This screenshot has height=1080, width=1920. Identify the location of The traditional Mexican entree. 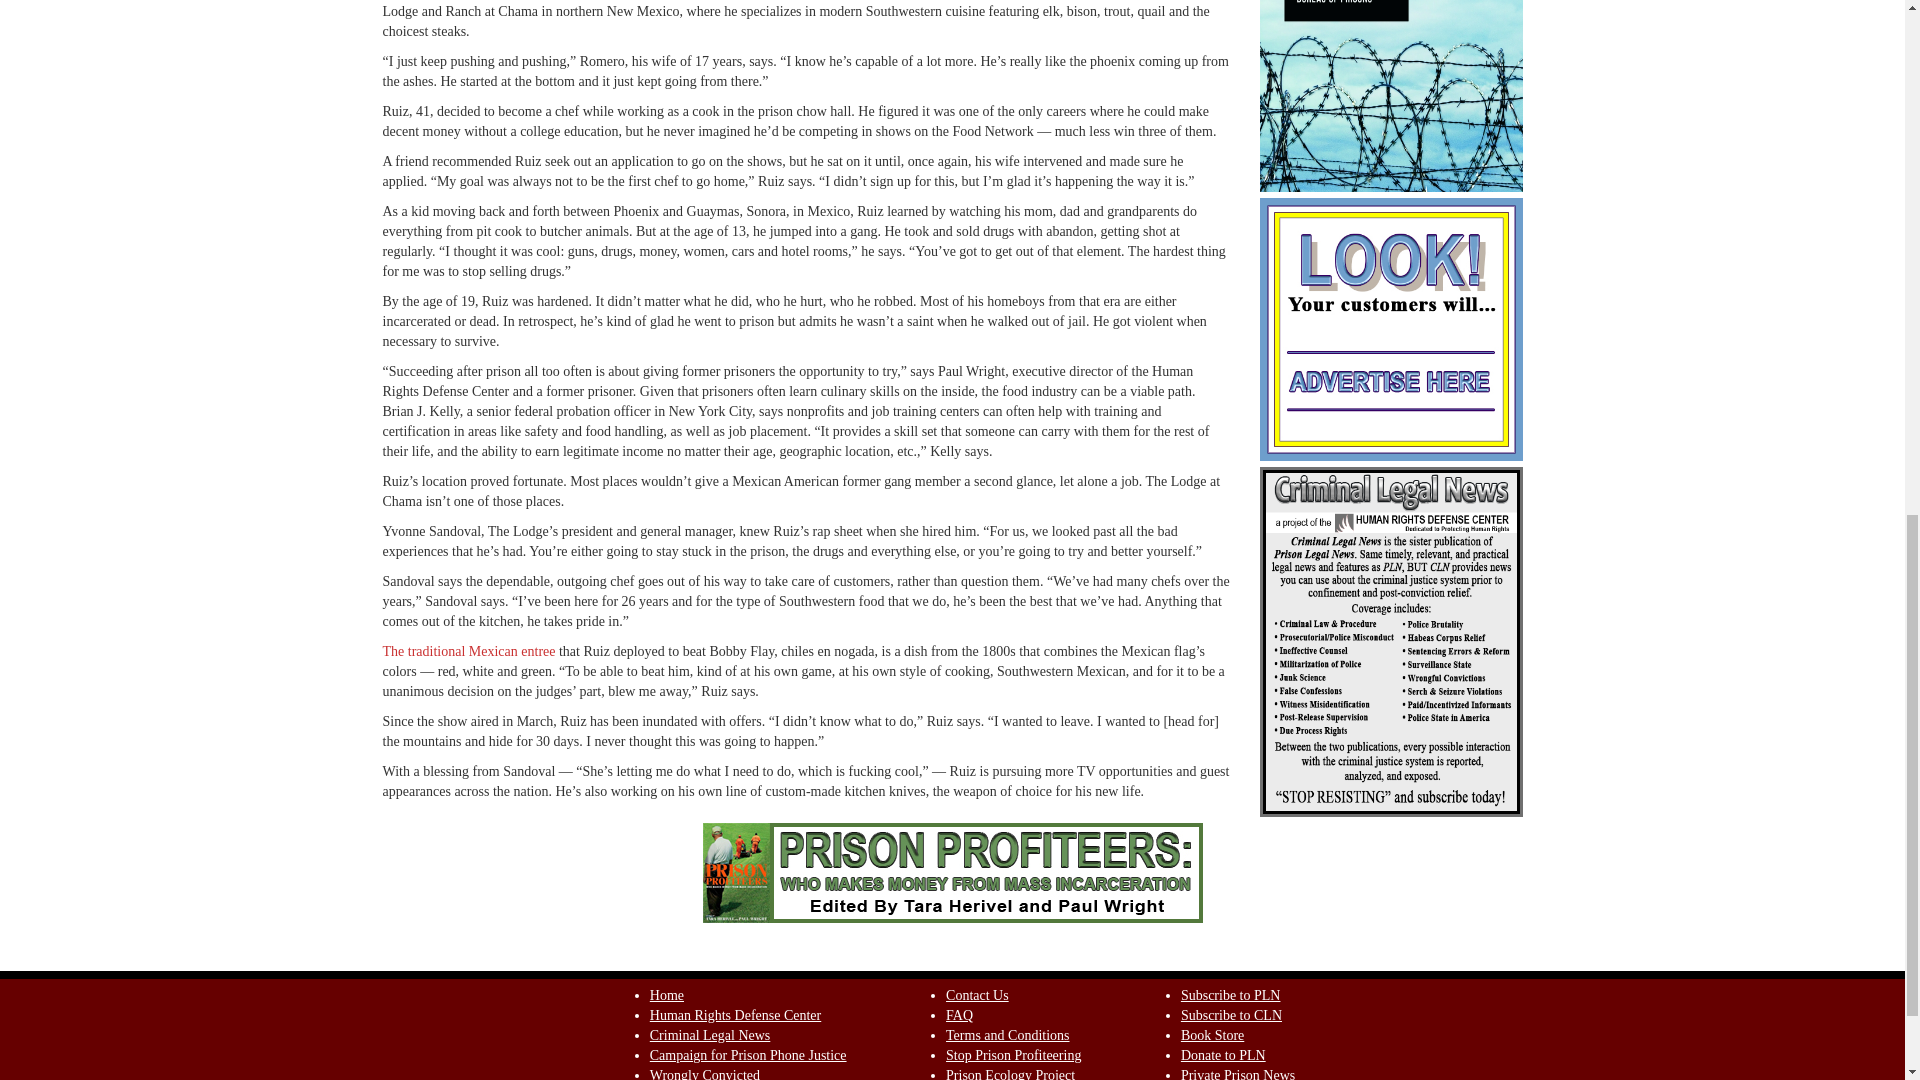
(468, 650).